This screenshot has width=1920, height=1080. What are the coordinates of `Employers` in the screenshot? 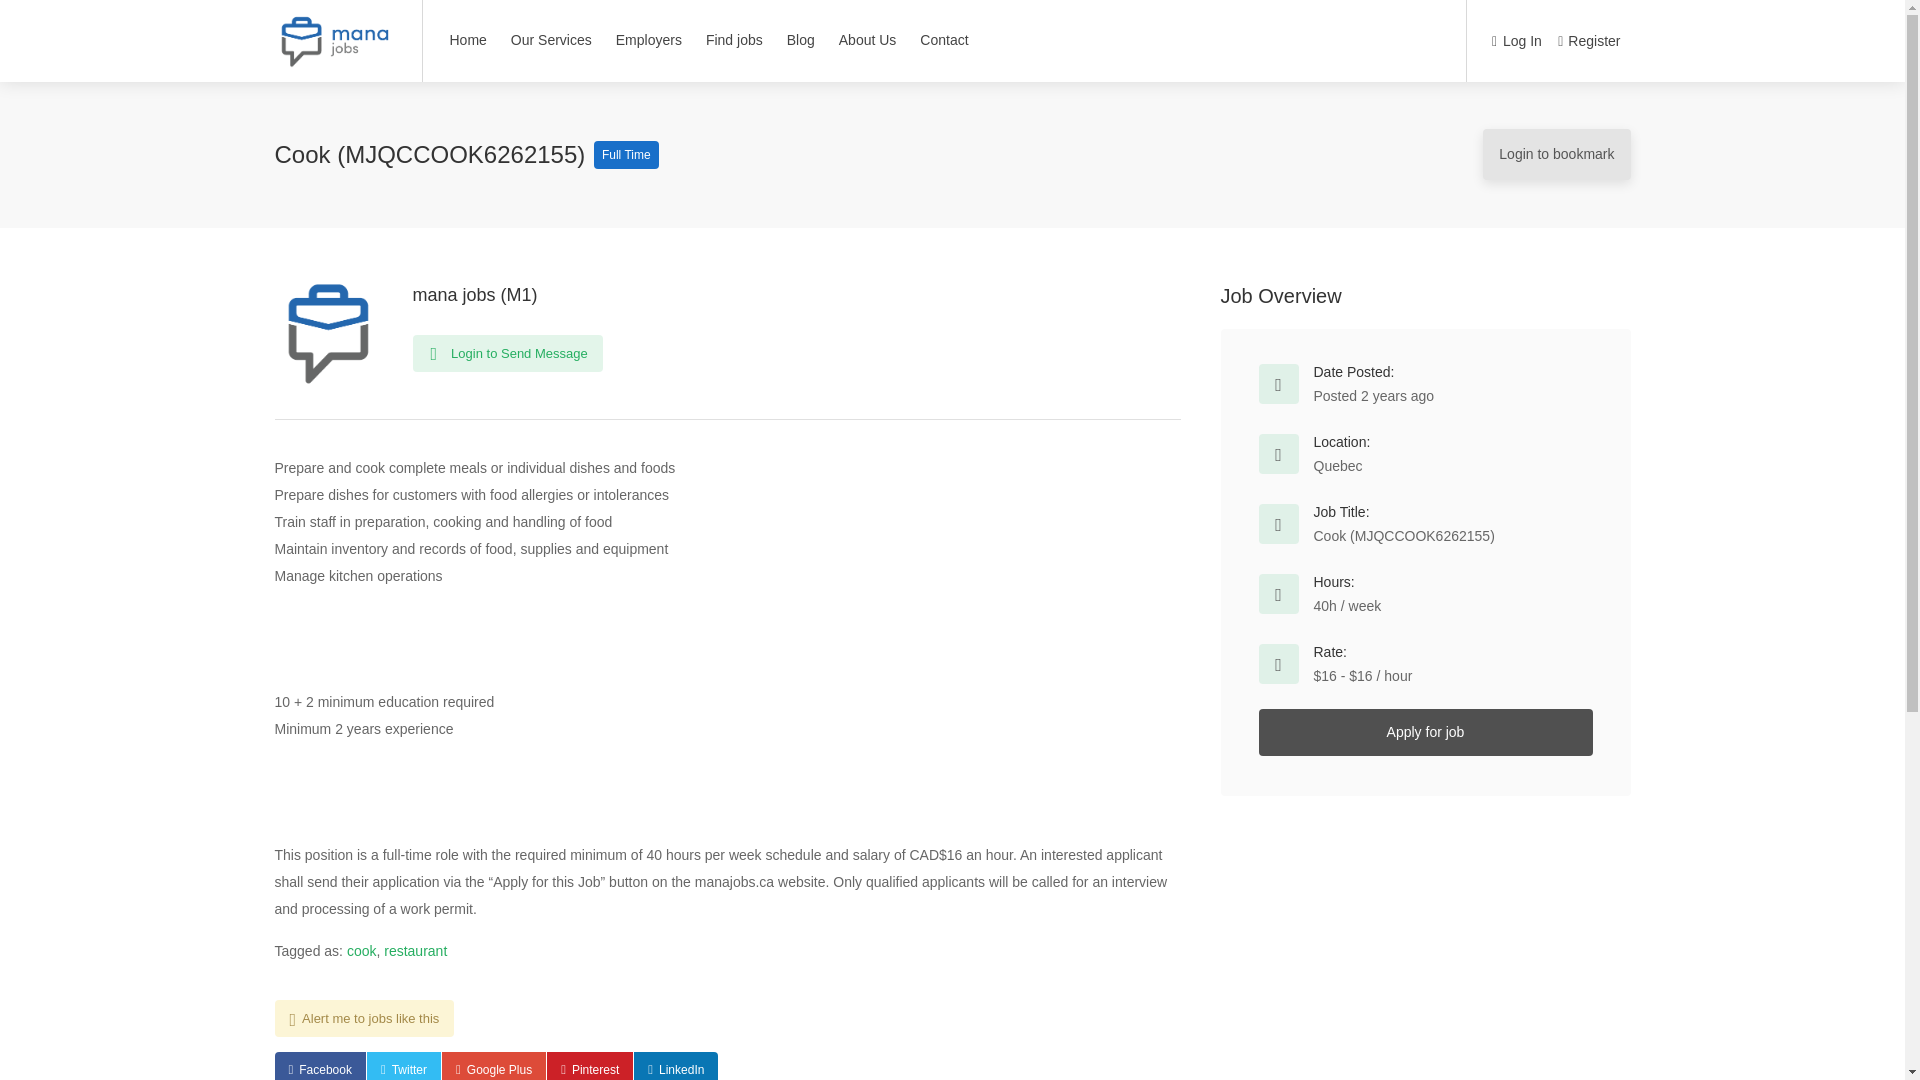 It's located at (648, 40).